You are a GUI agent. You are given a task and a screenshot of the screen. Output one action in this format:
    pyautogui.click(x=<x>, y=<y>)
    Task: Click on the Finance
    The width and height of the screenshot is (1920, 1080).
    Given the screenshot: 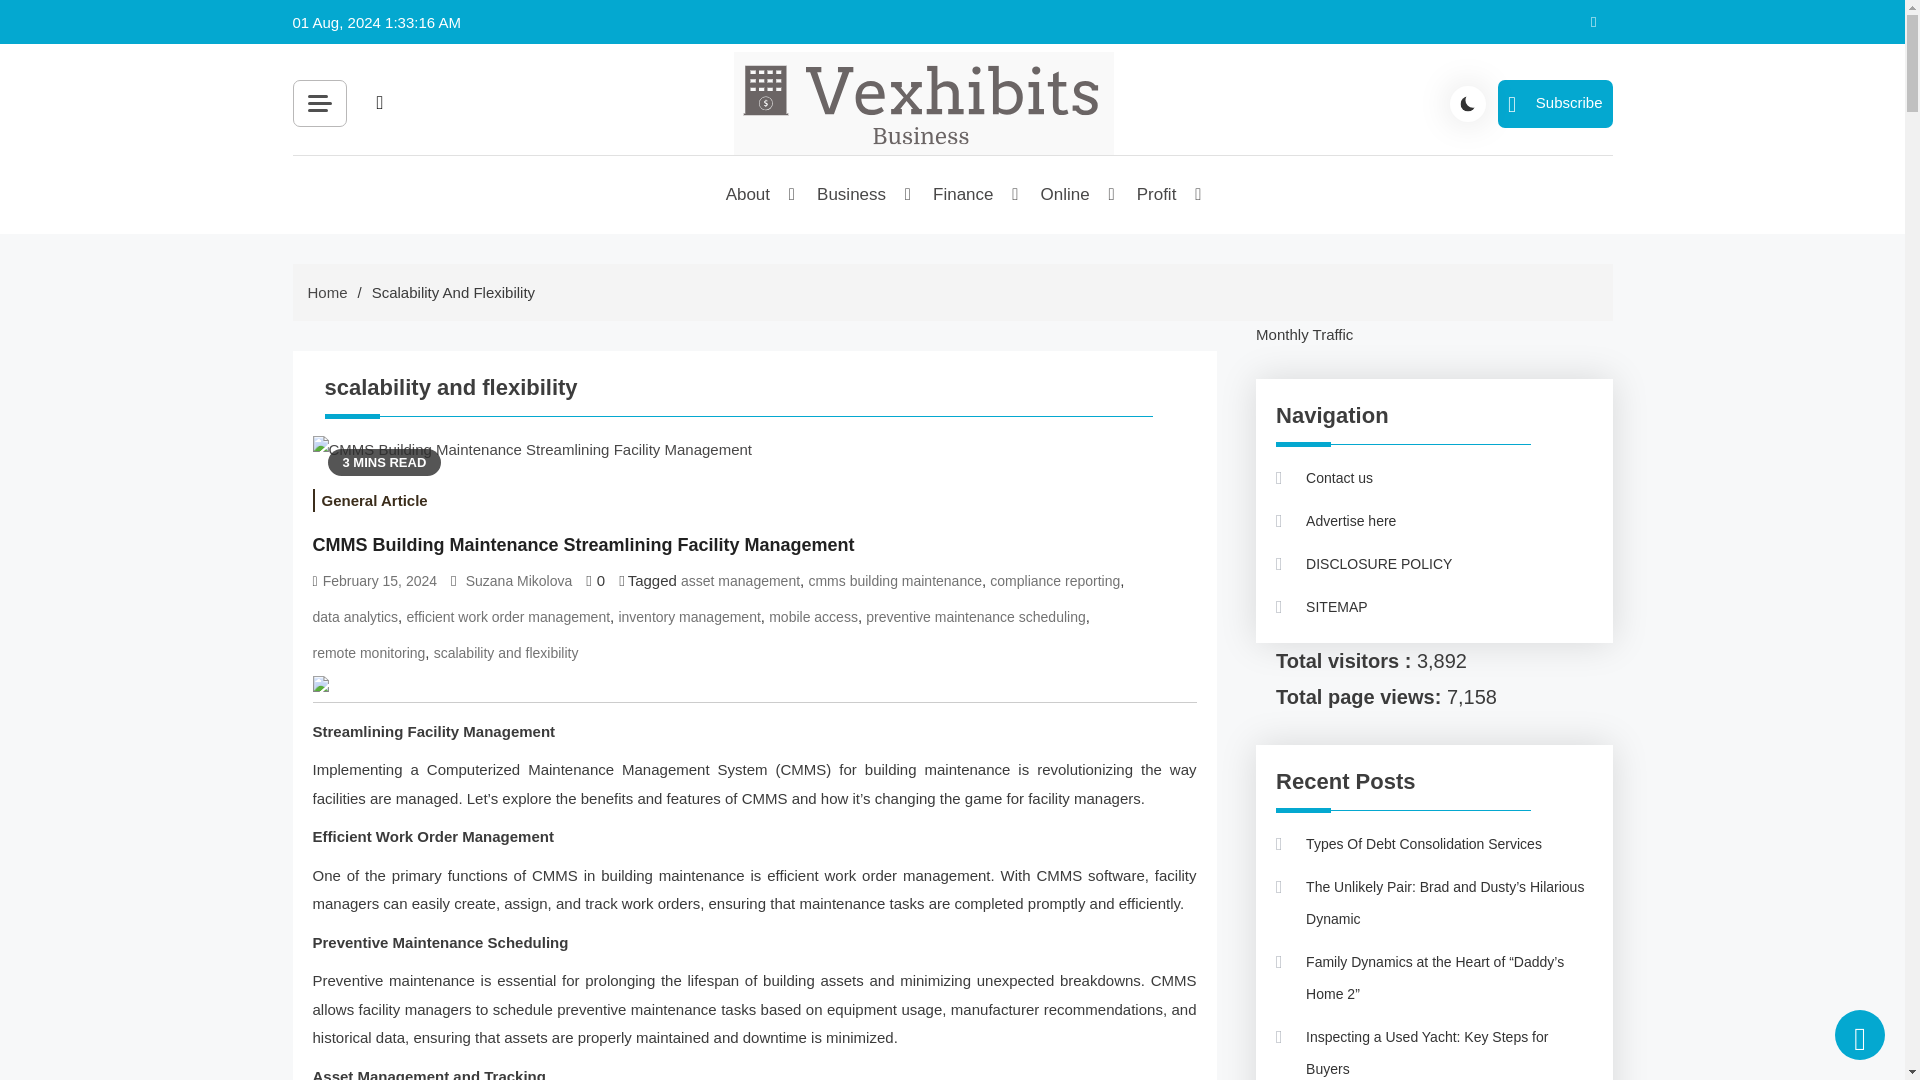 What is the action you would take?
    pyautogui.click(x=964, y=194)
    